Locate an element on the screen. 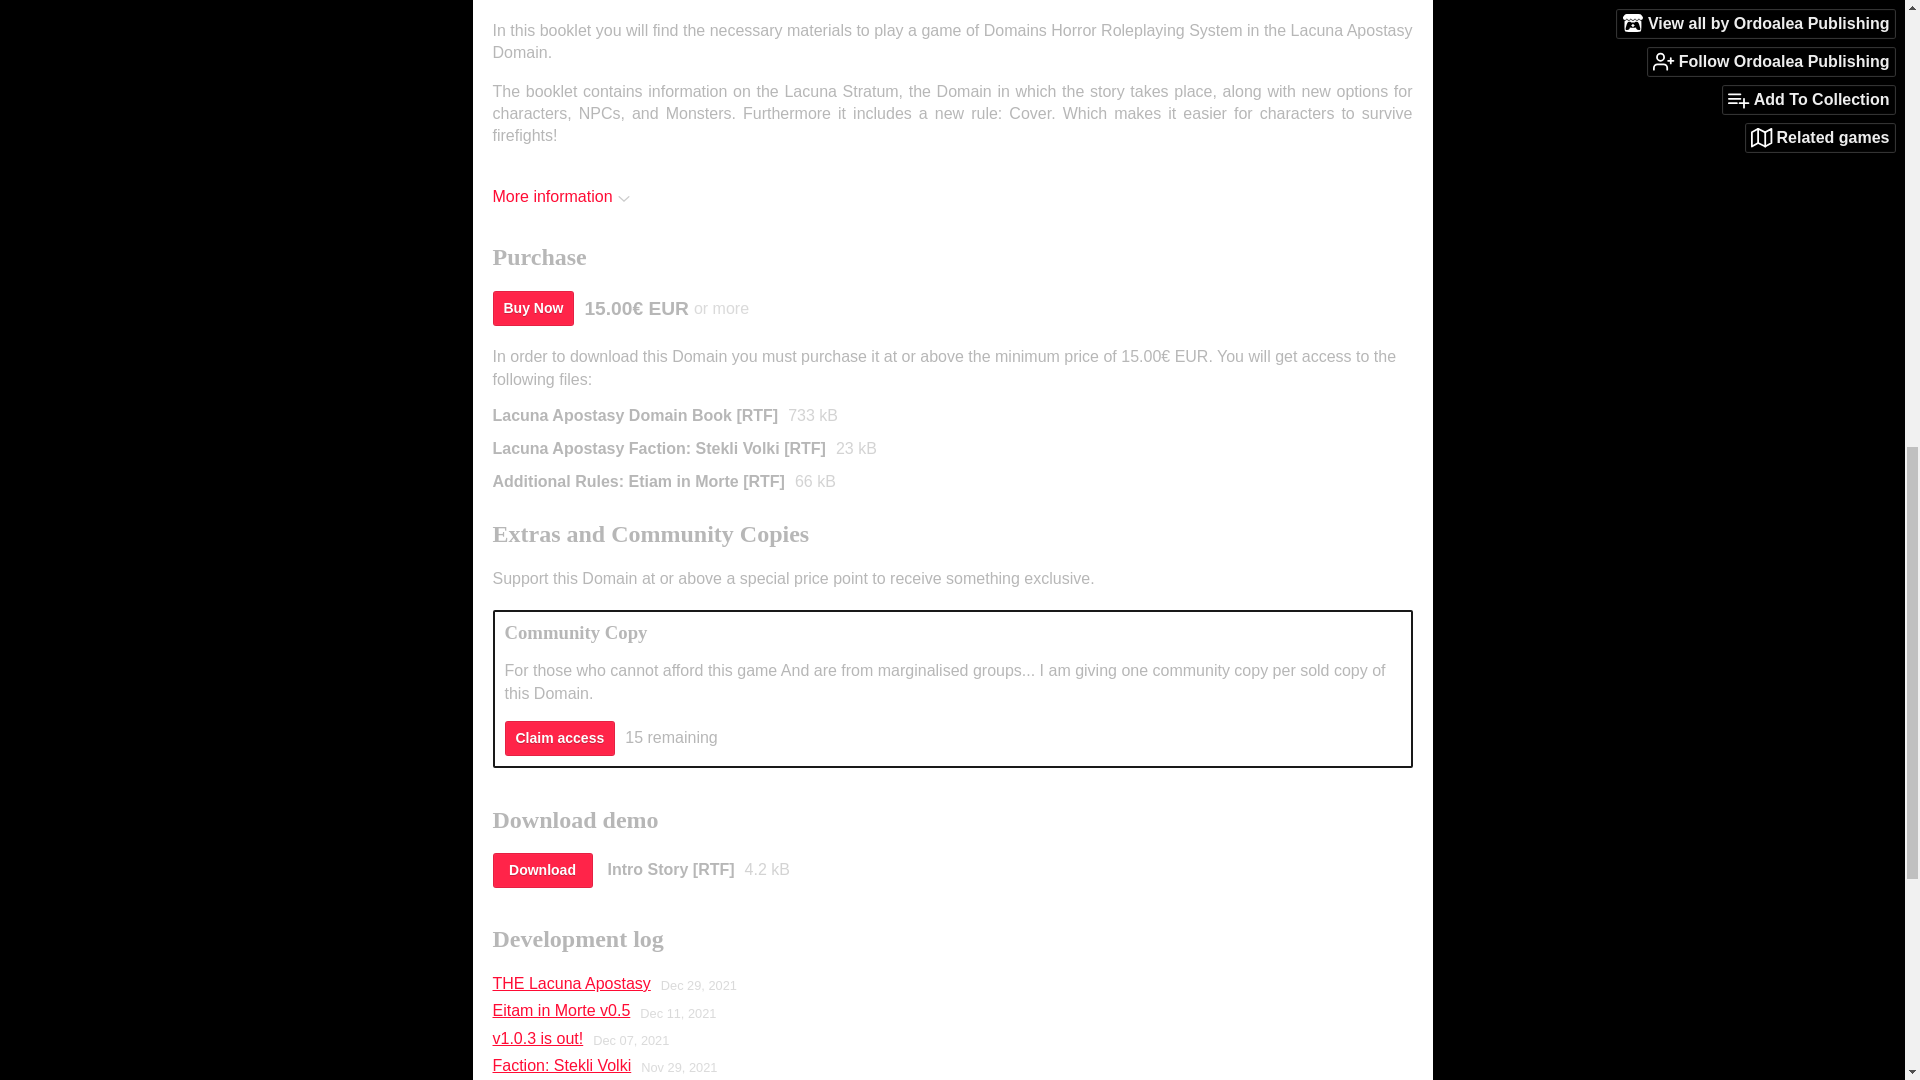  THE Lacuna Apostasy is located at coordinates (570, 984).